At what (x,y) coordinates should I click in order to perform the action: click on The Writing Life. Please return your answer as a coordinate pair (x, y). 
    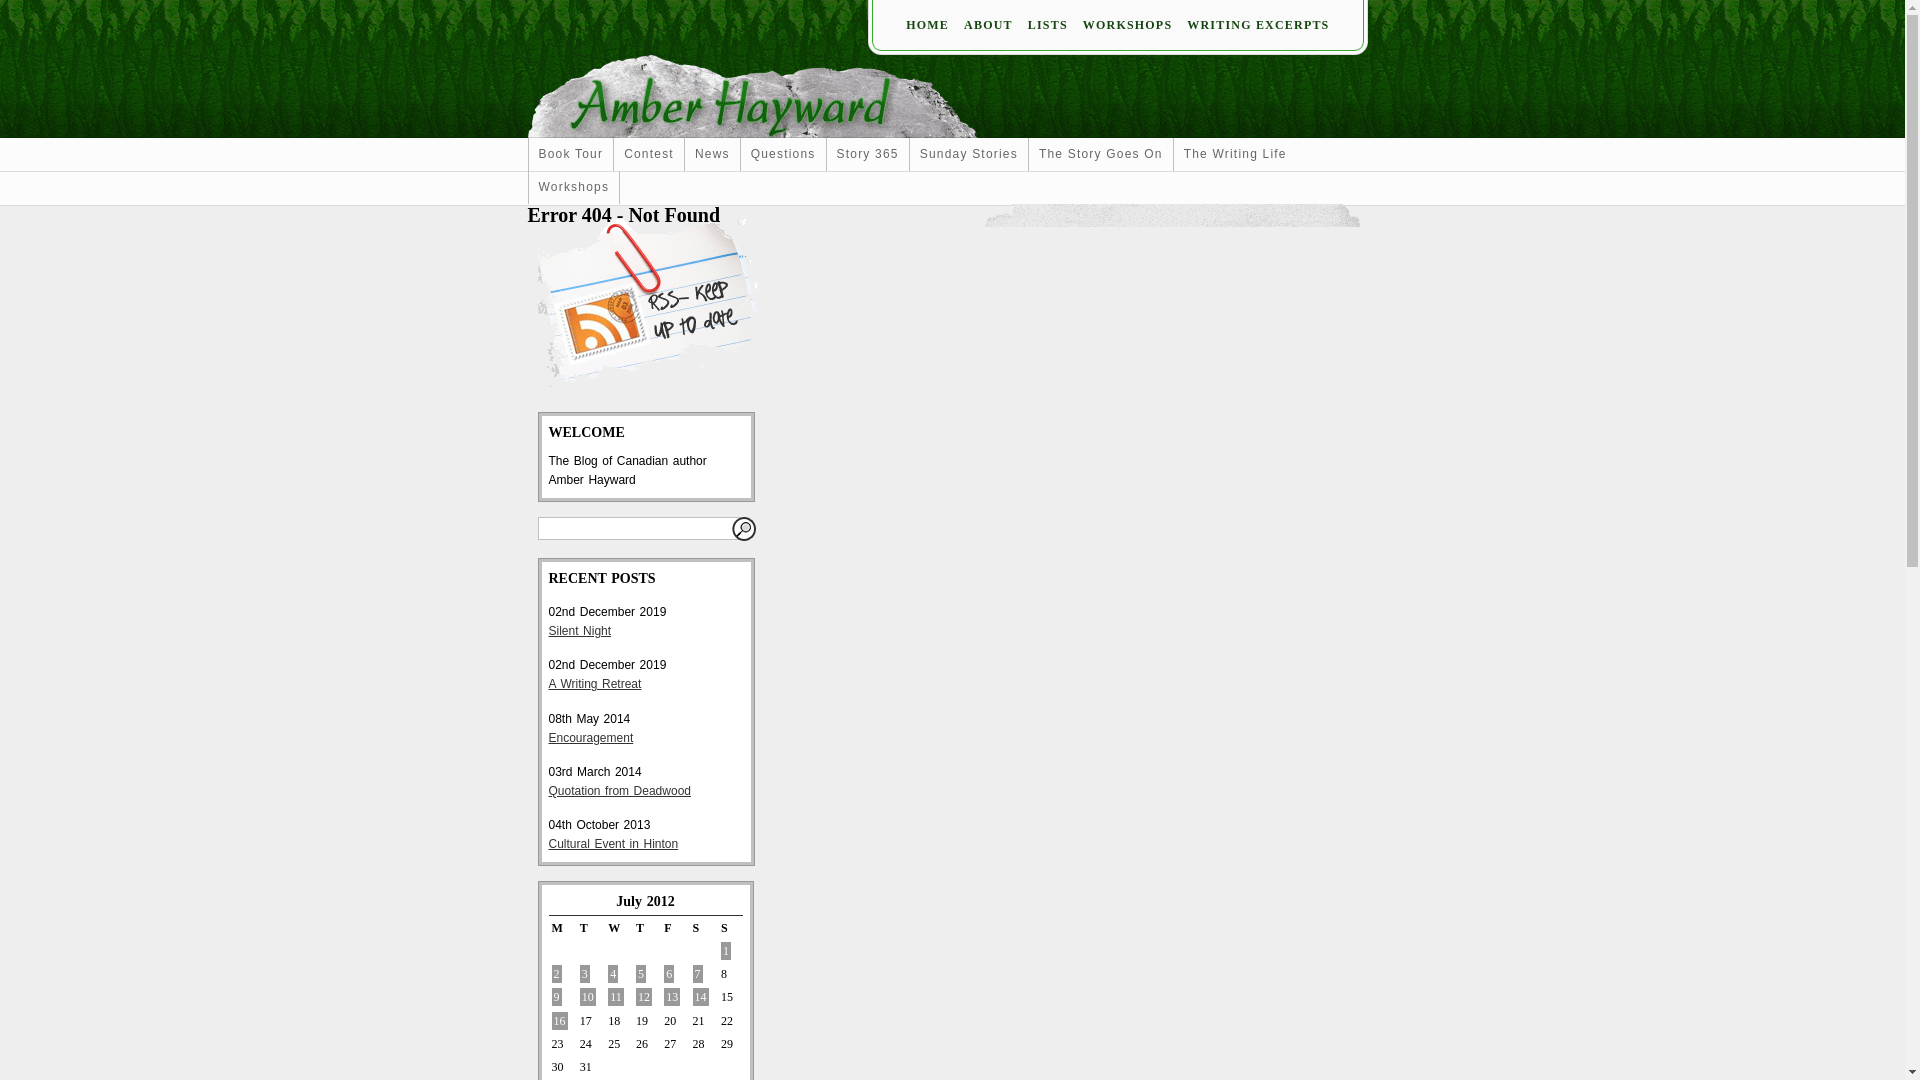
    Looking at the image, I should click on (1236, 155).